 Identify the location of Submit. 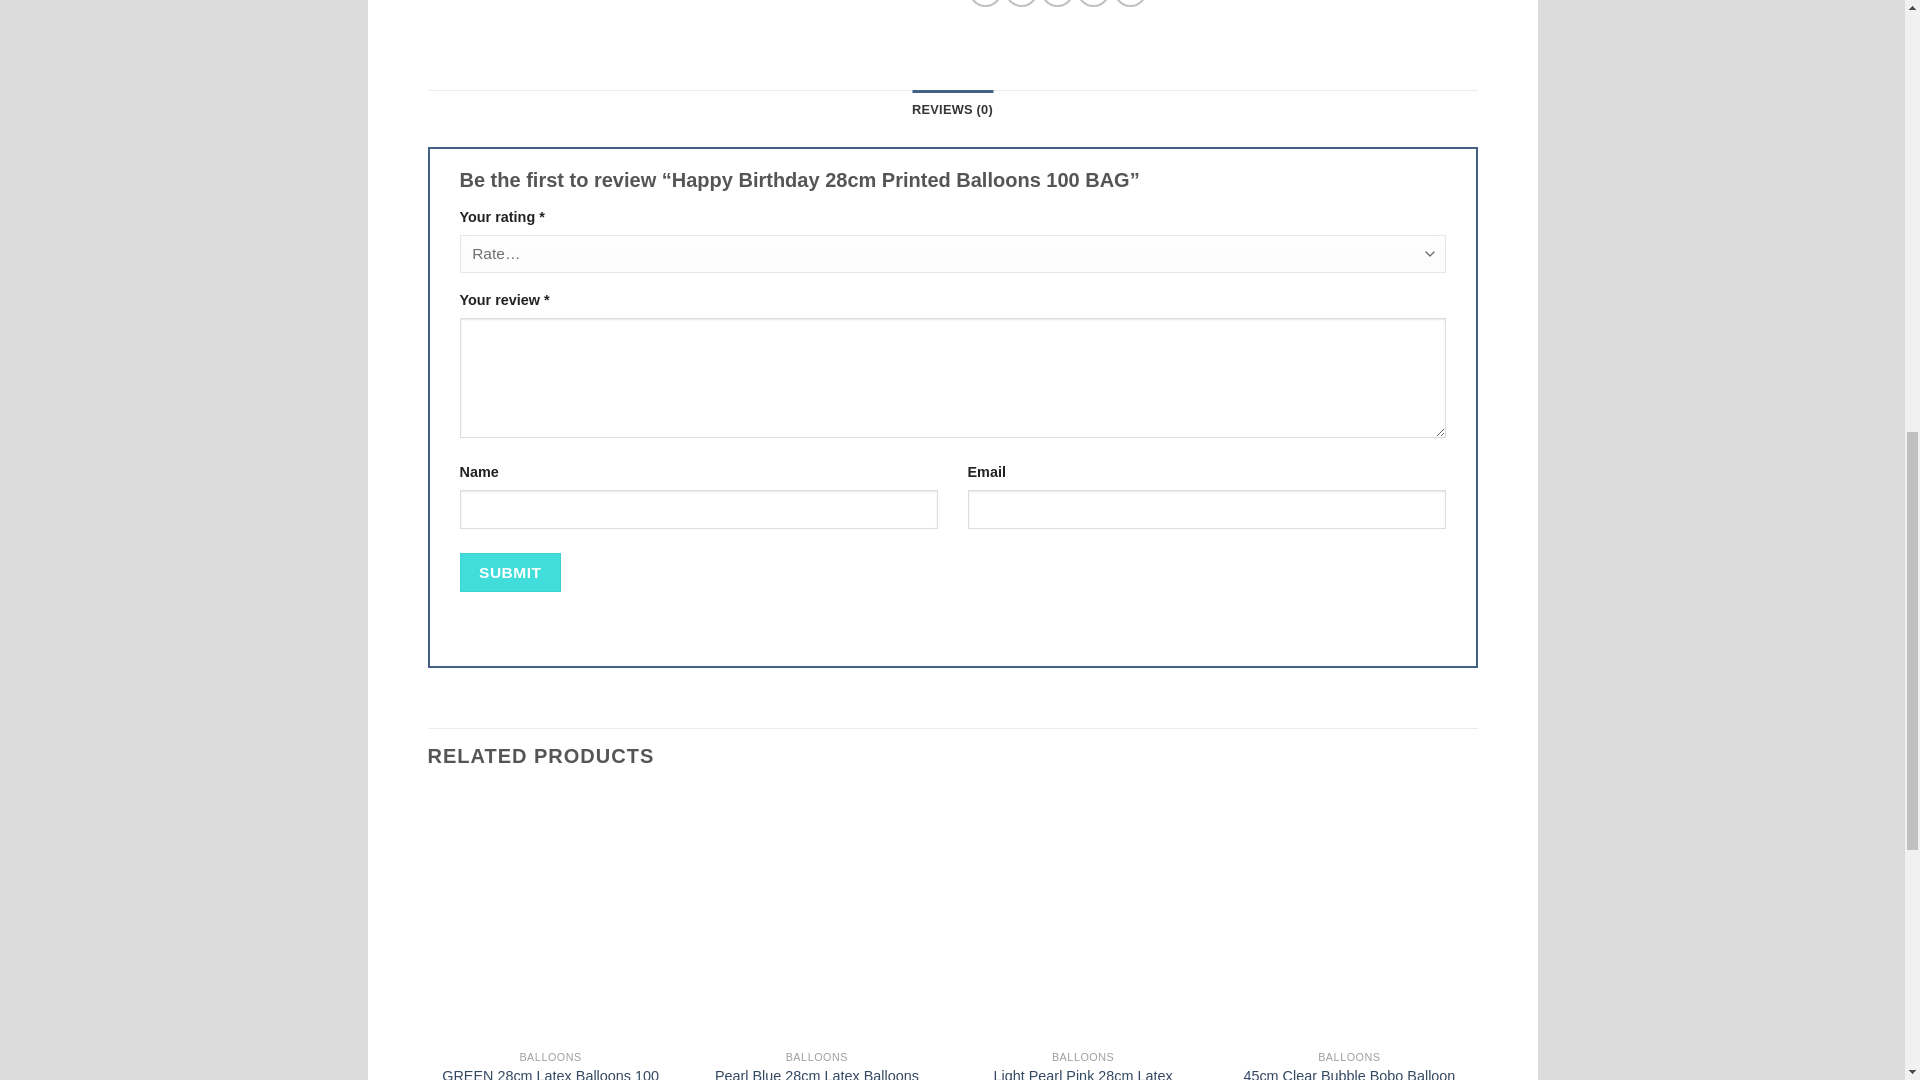
(510, 570).